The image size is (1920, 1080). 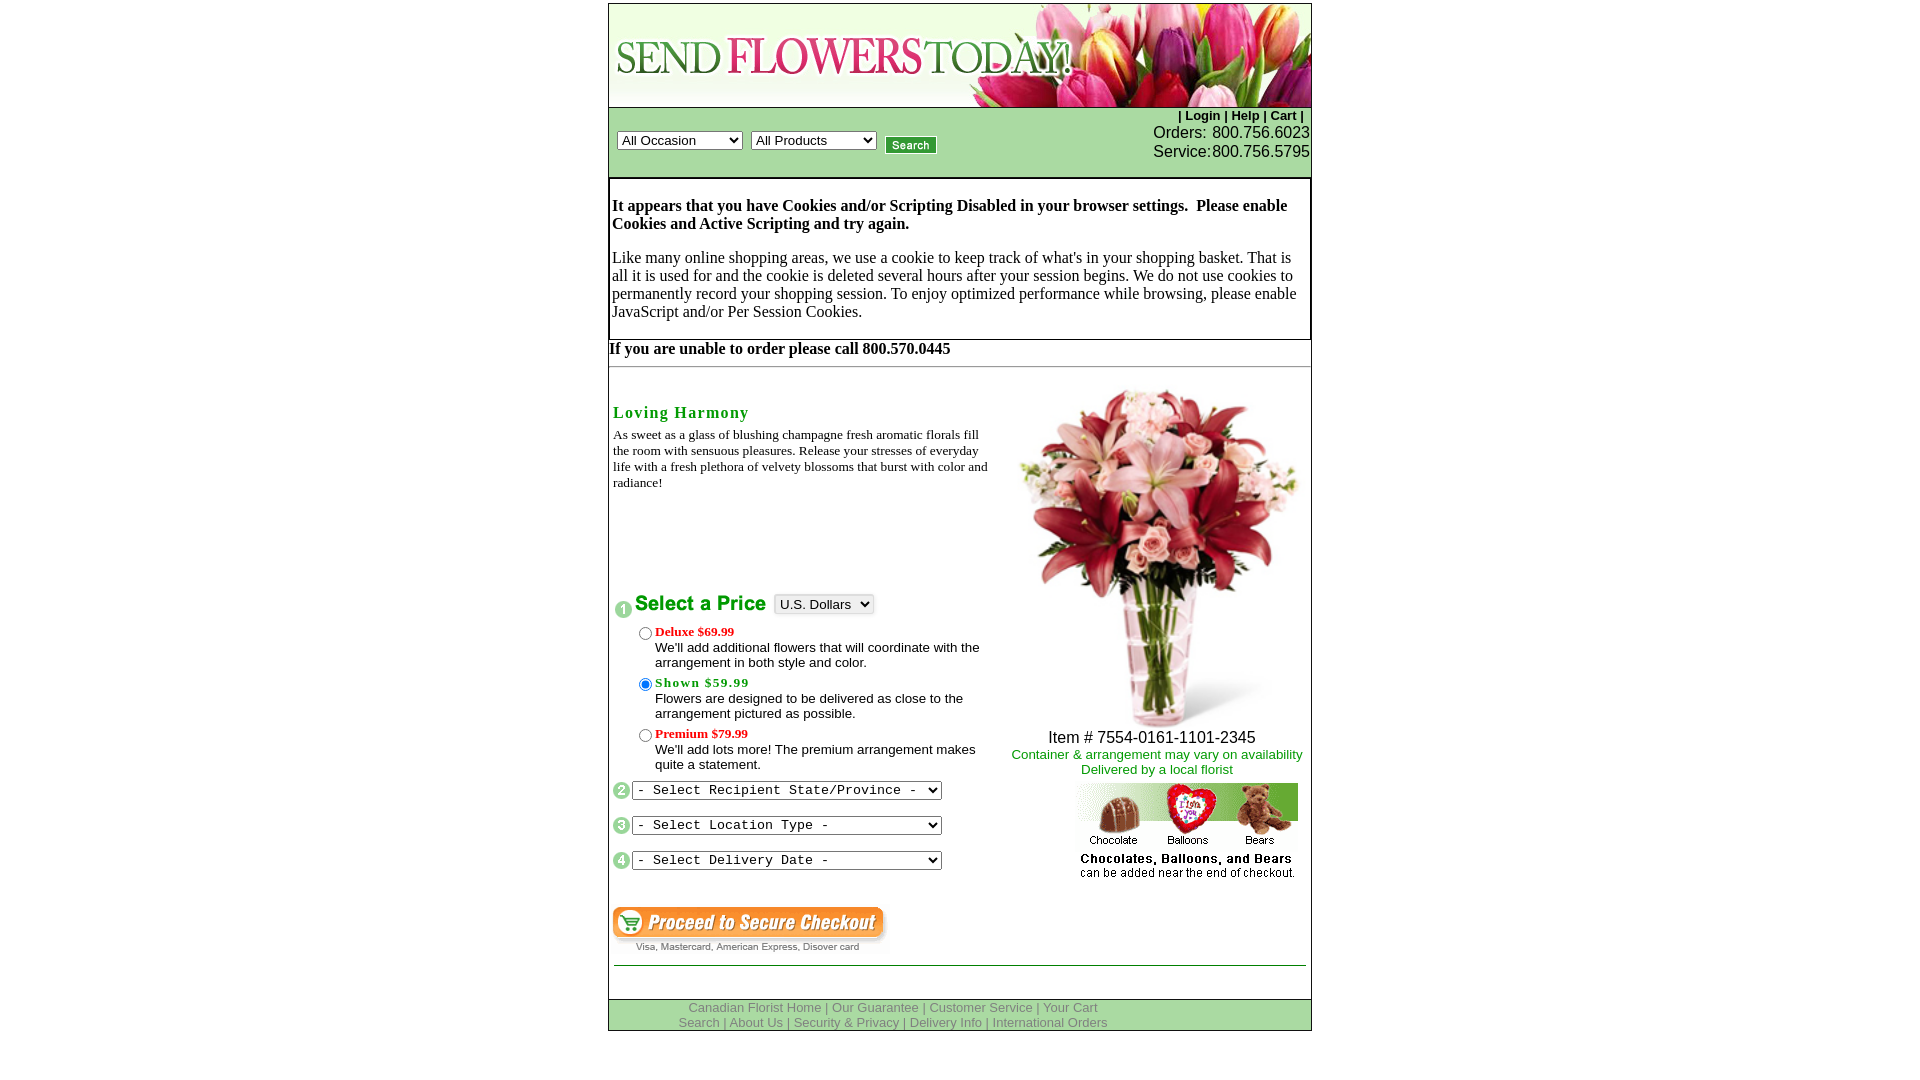 I want to click on Security & Privacy, so click(x=846, y=1022).